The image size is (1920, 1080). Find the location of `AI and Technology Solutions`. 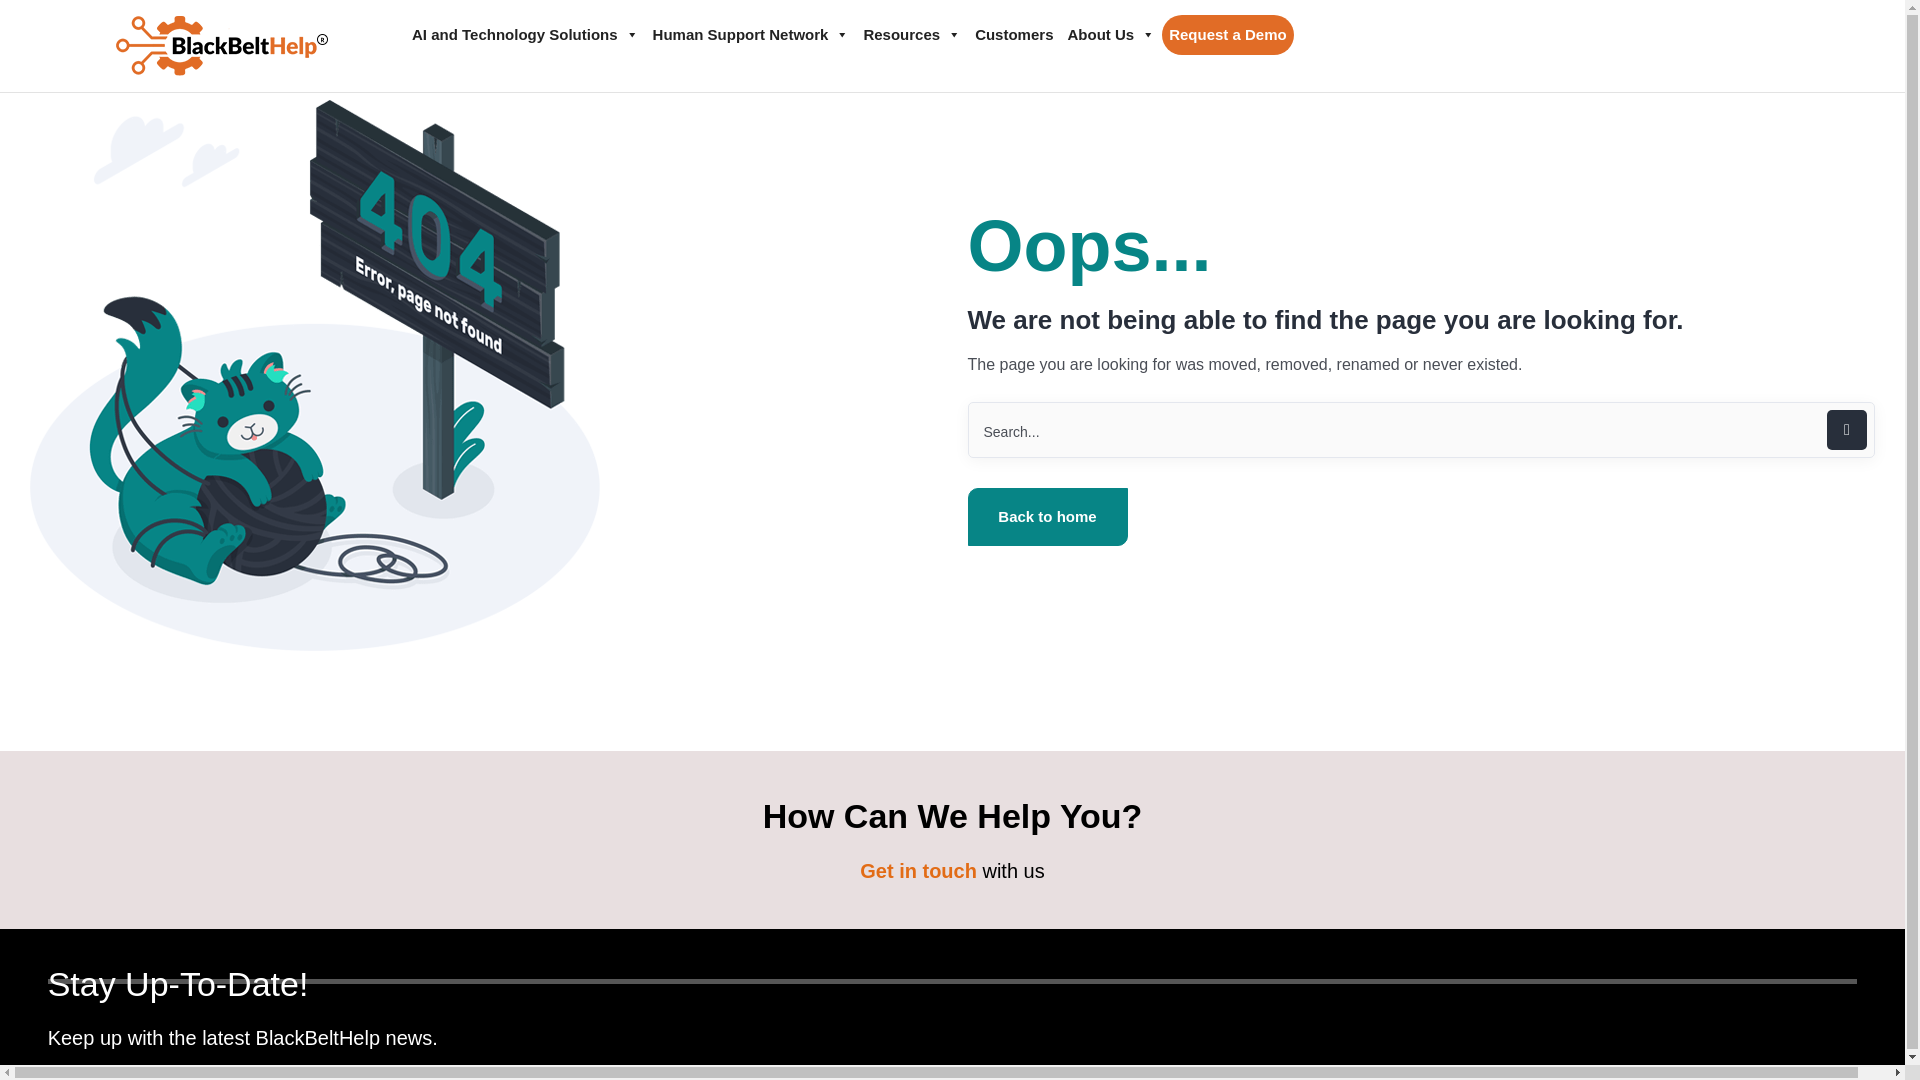

AI and Technology Solutions is located at coordinates (525, 35).